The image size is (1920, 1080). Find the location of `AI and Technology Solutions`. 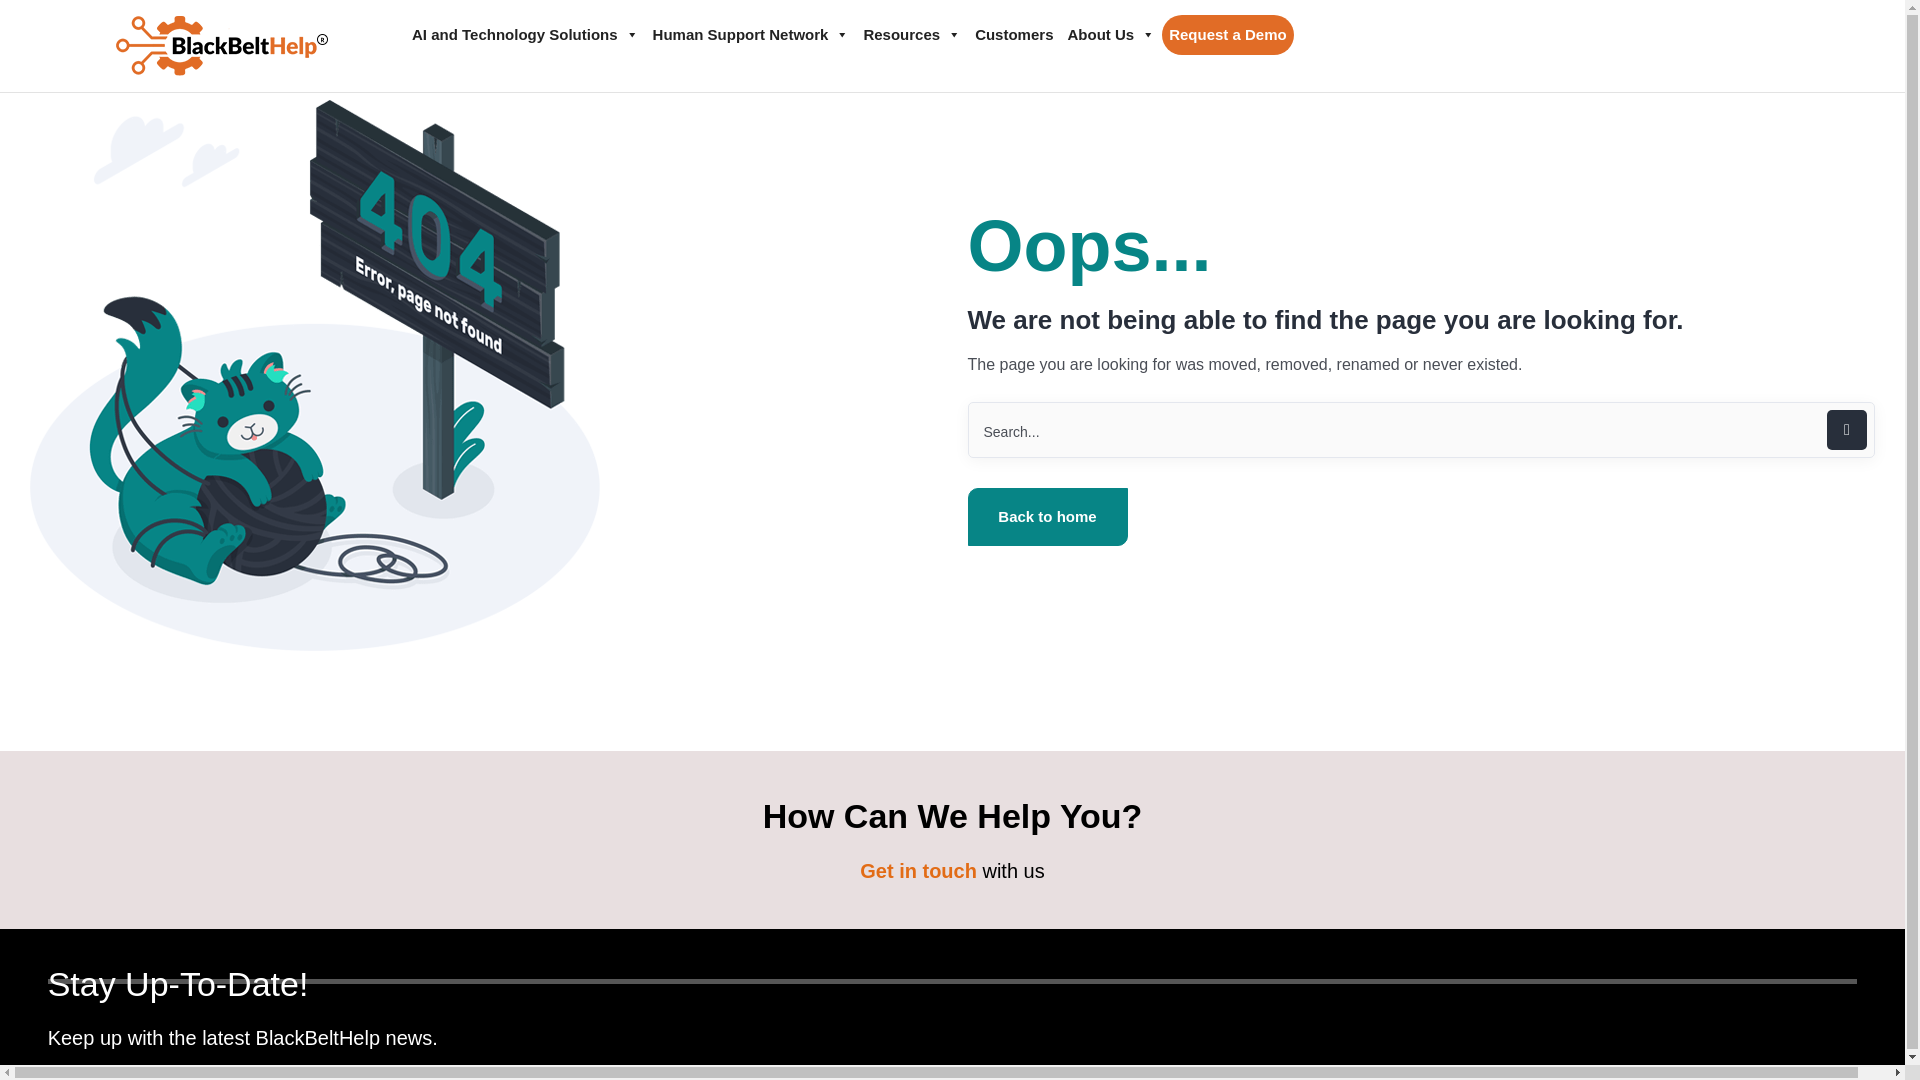

AI and Technology Solutions is located at coordinates (525, 35).